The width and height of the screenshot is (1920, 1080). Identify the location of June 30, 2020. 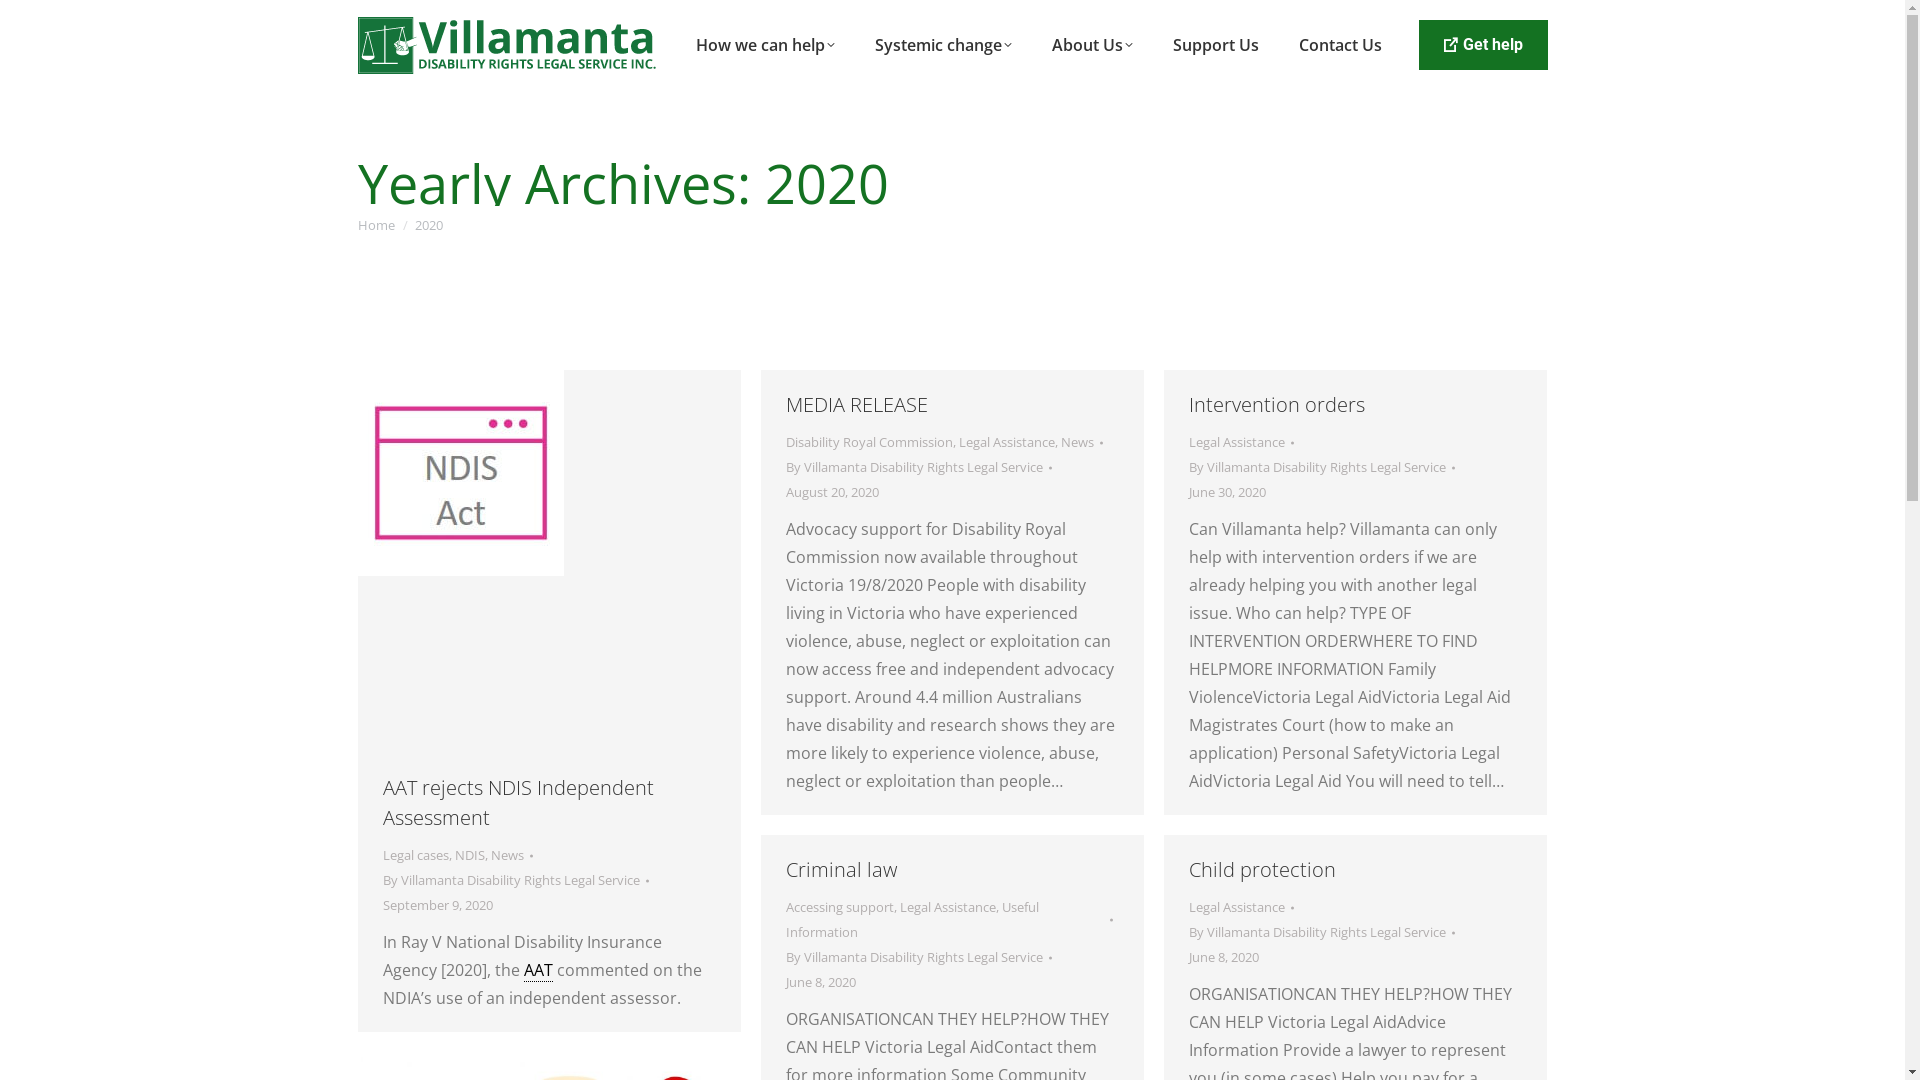
(1226, 492).